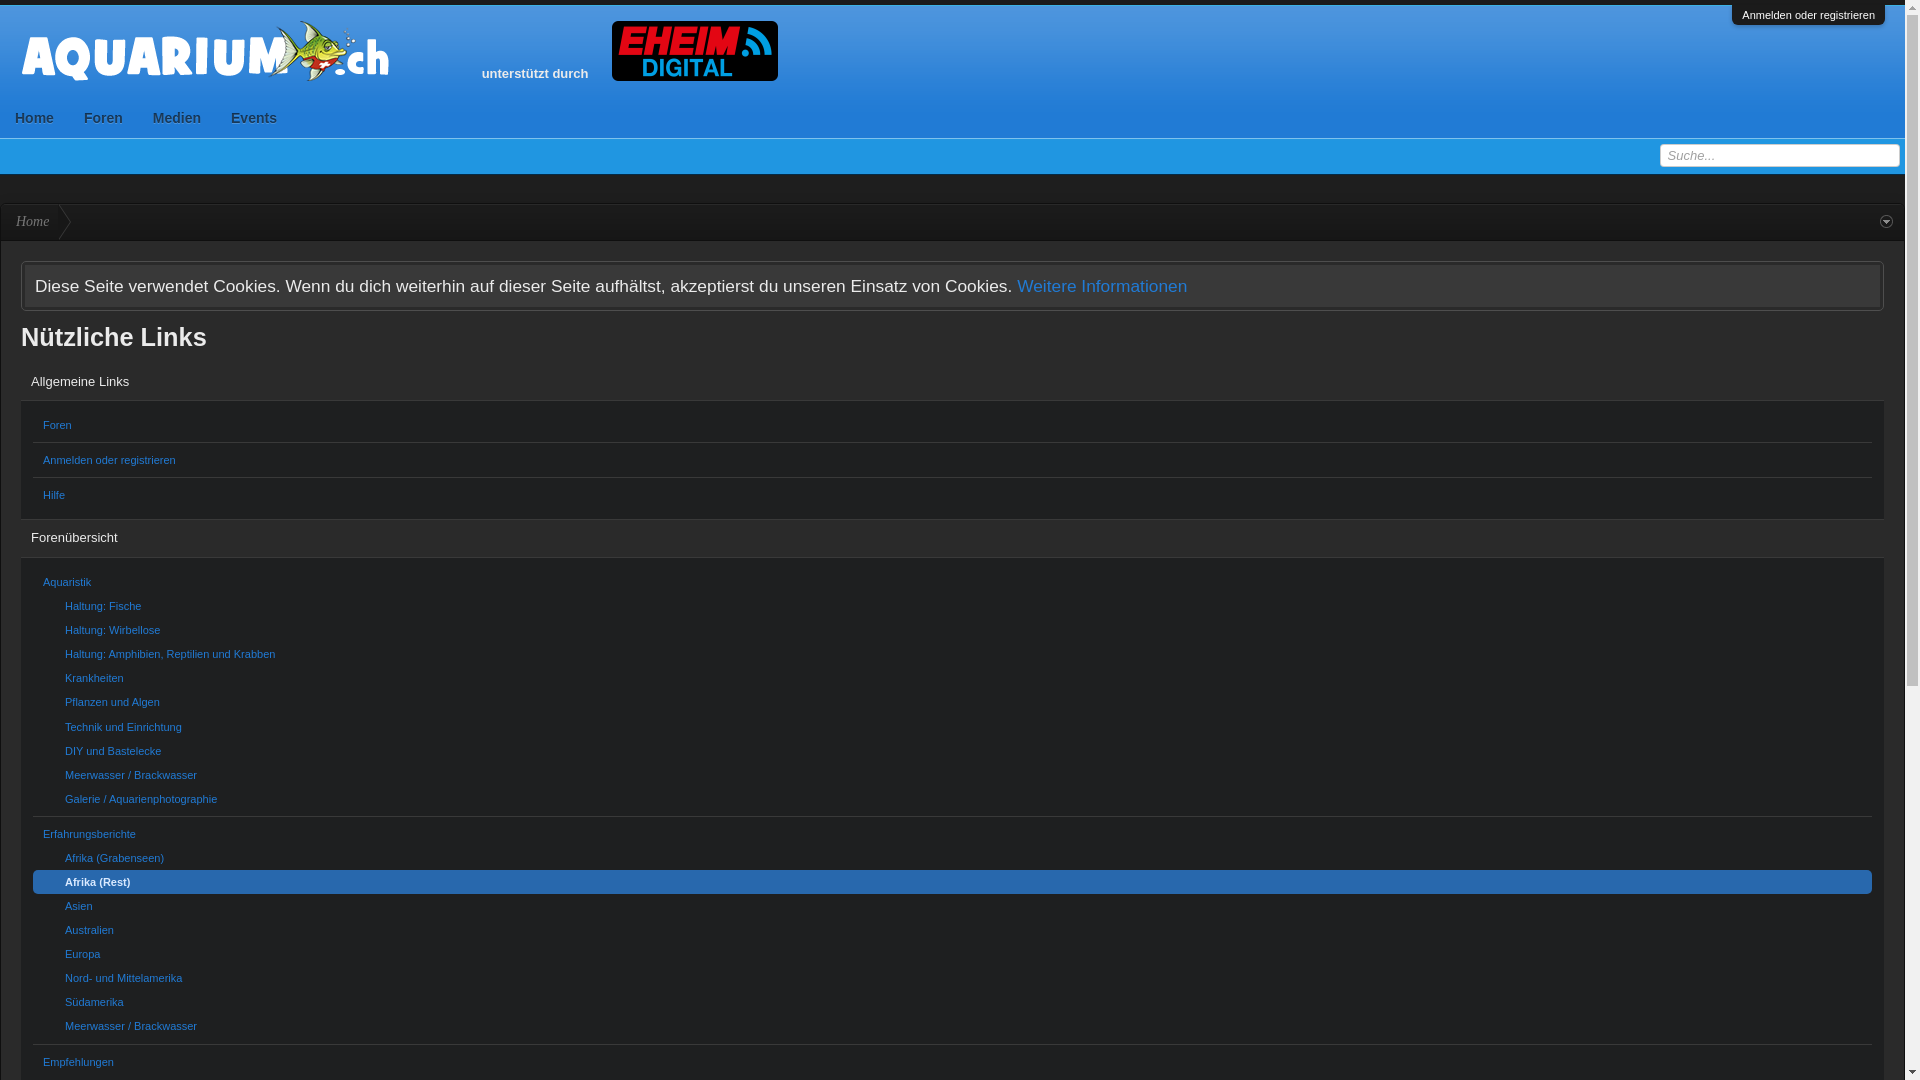 The image size is (1920, 1080). Describe the element at coordinates (177, 118) in the screenshot. I see `Medien` at that location.